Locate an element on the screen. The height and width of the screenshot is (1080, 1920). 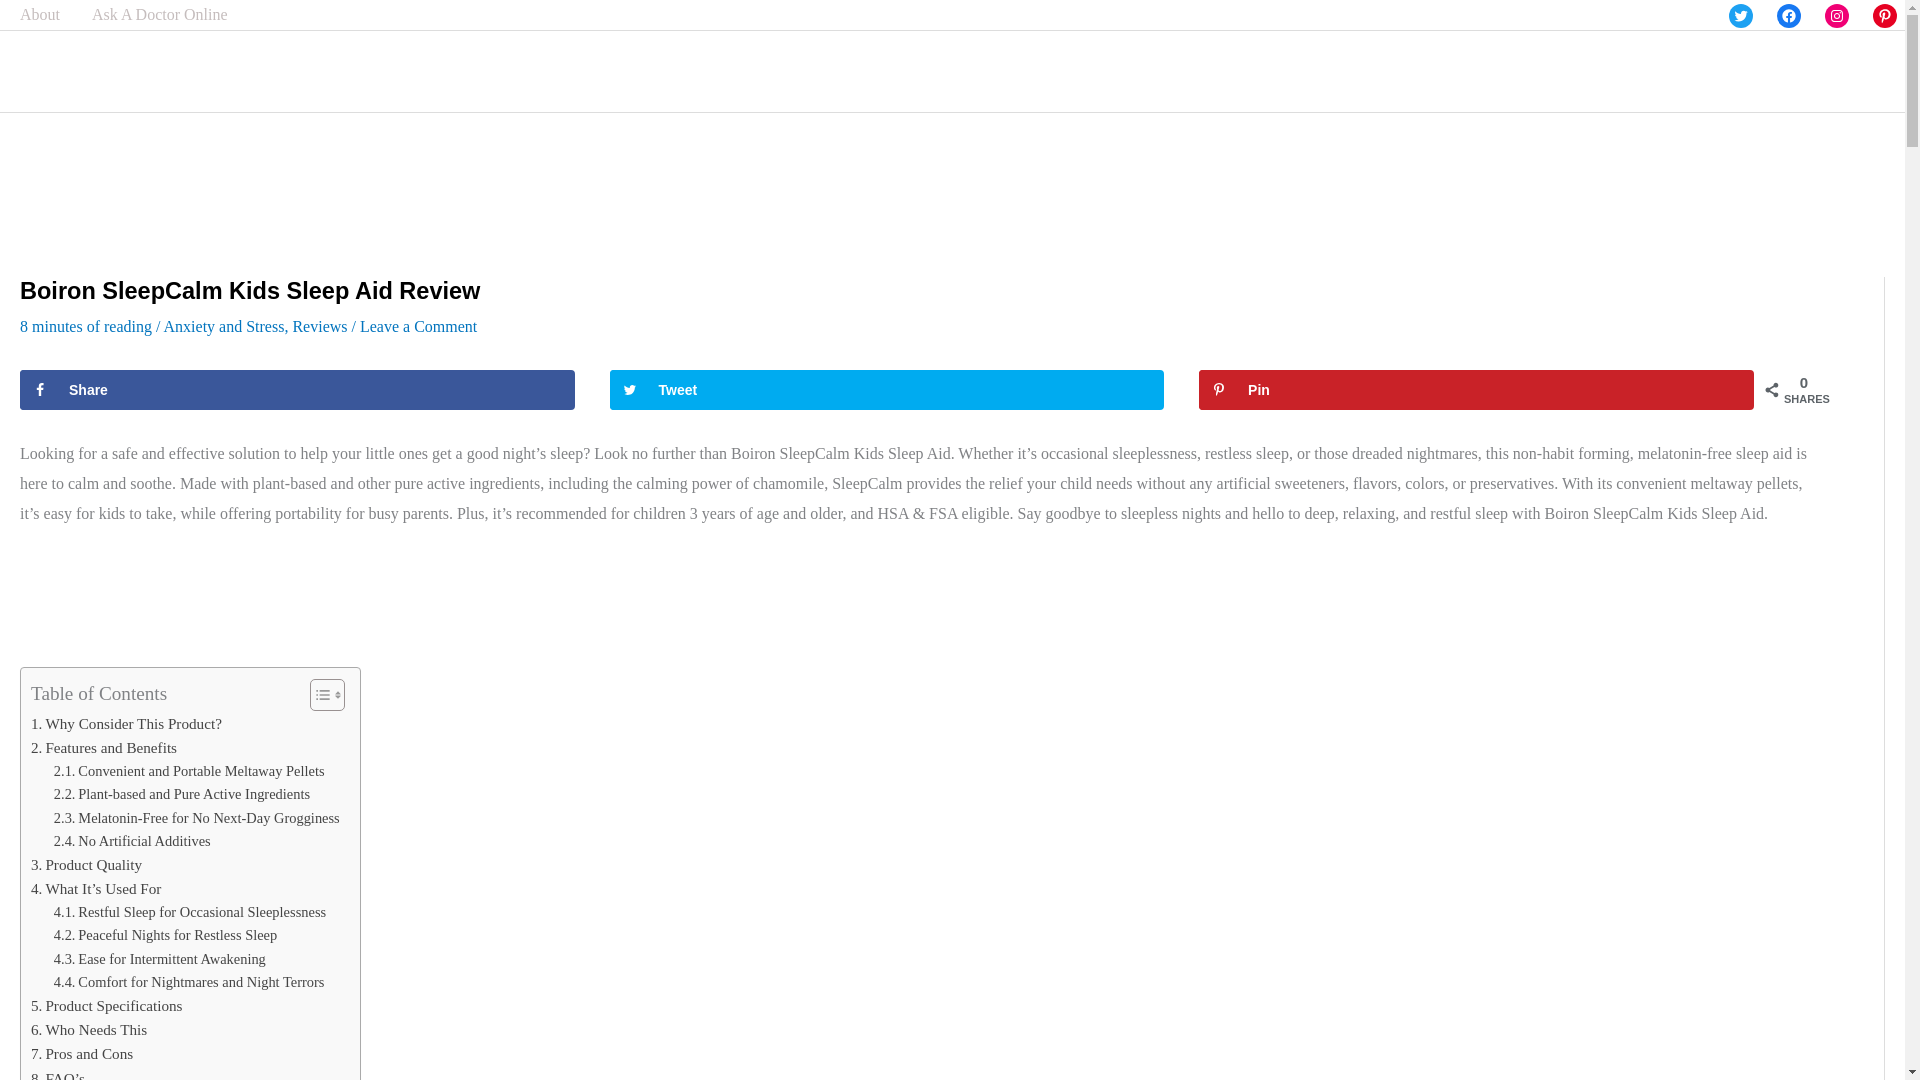
About is located at coordinates (48, 15).